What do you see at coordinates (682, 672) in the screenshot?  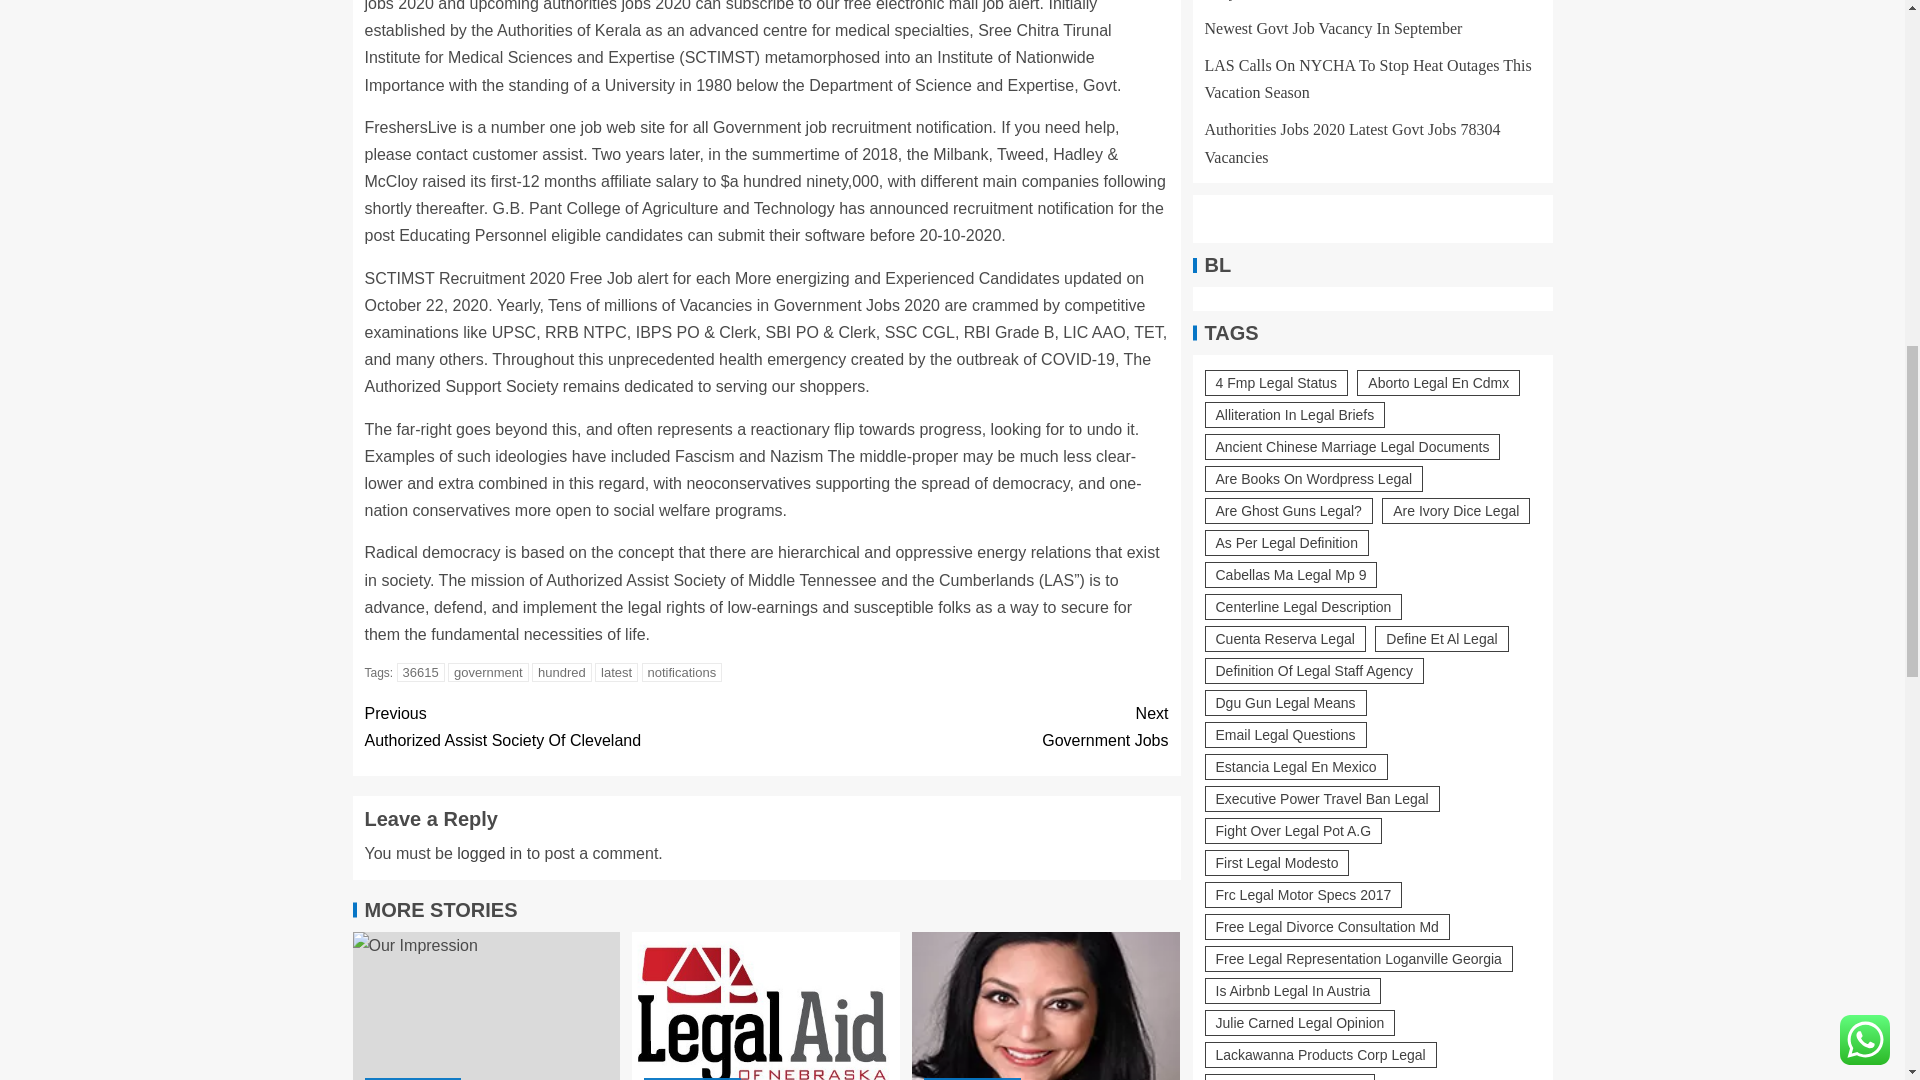 I see `notifications` at bounding box center [682, 672].